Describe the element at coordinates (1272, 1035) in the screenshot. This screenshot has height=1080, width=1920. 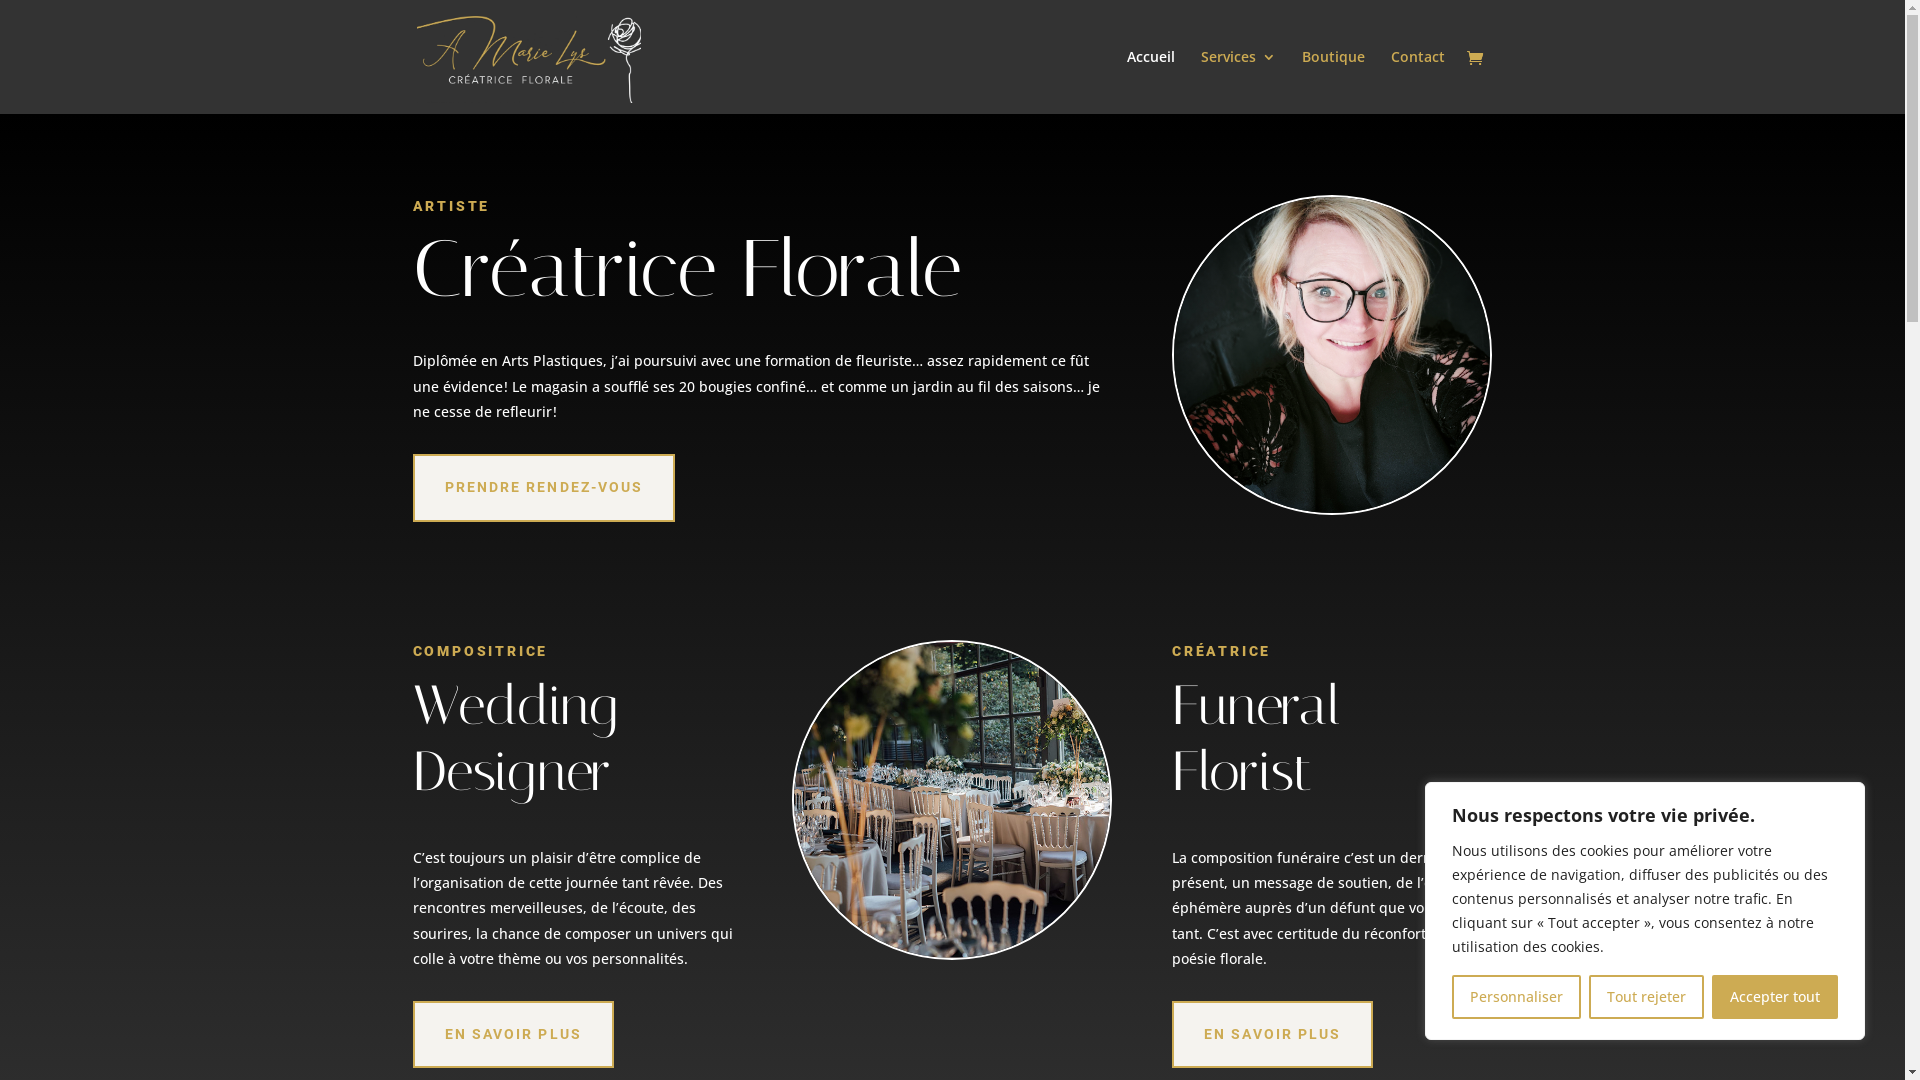
I see `EN SAVOIR PLUS` at that location.